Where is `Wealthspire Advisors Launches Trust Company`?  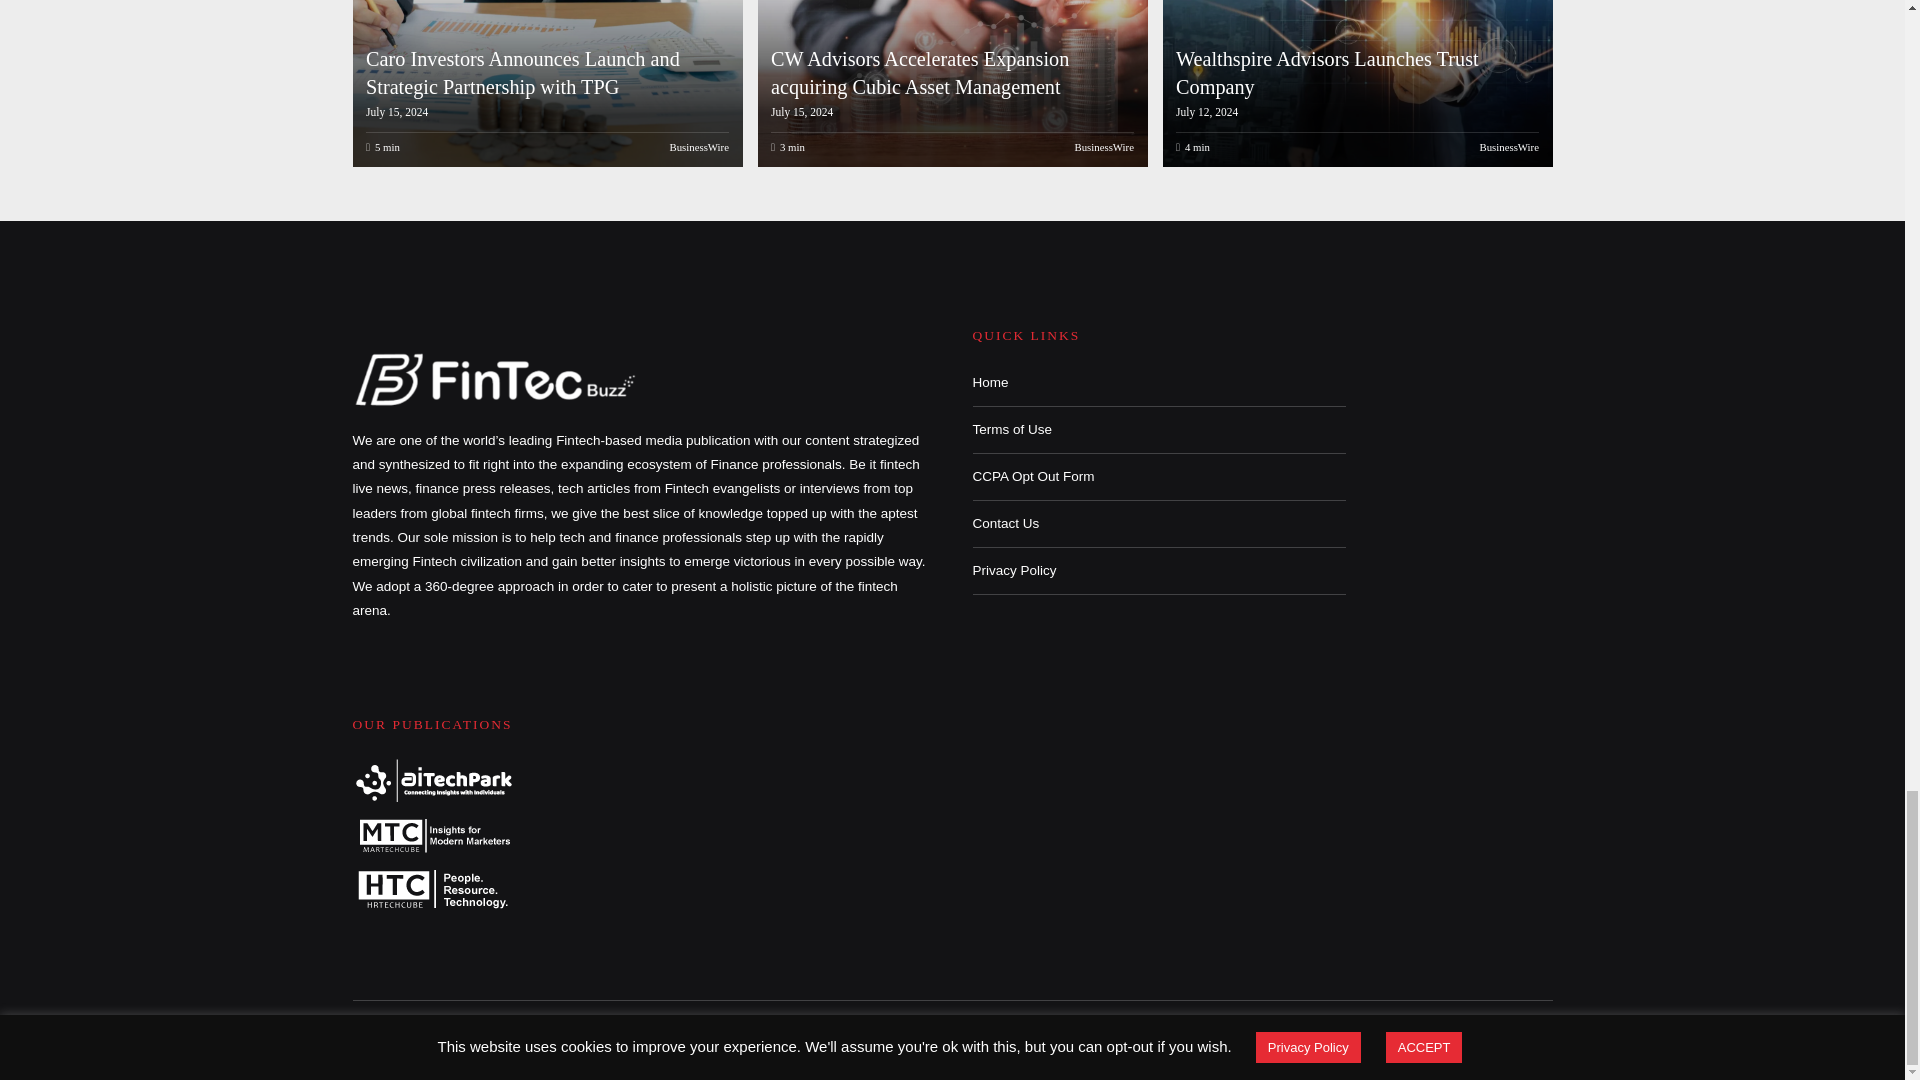
Wealthspire Advisors Launches Trust Company is located at coordinates (1354, 84).